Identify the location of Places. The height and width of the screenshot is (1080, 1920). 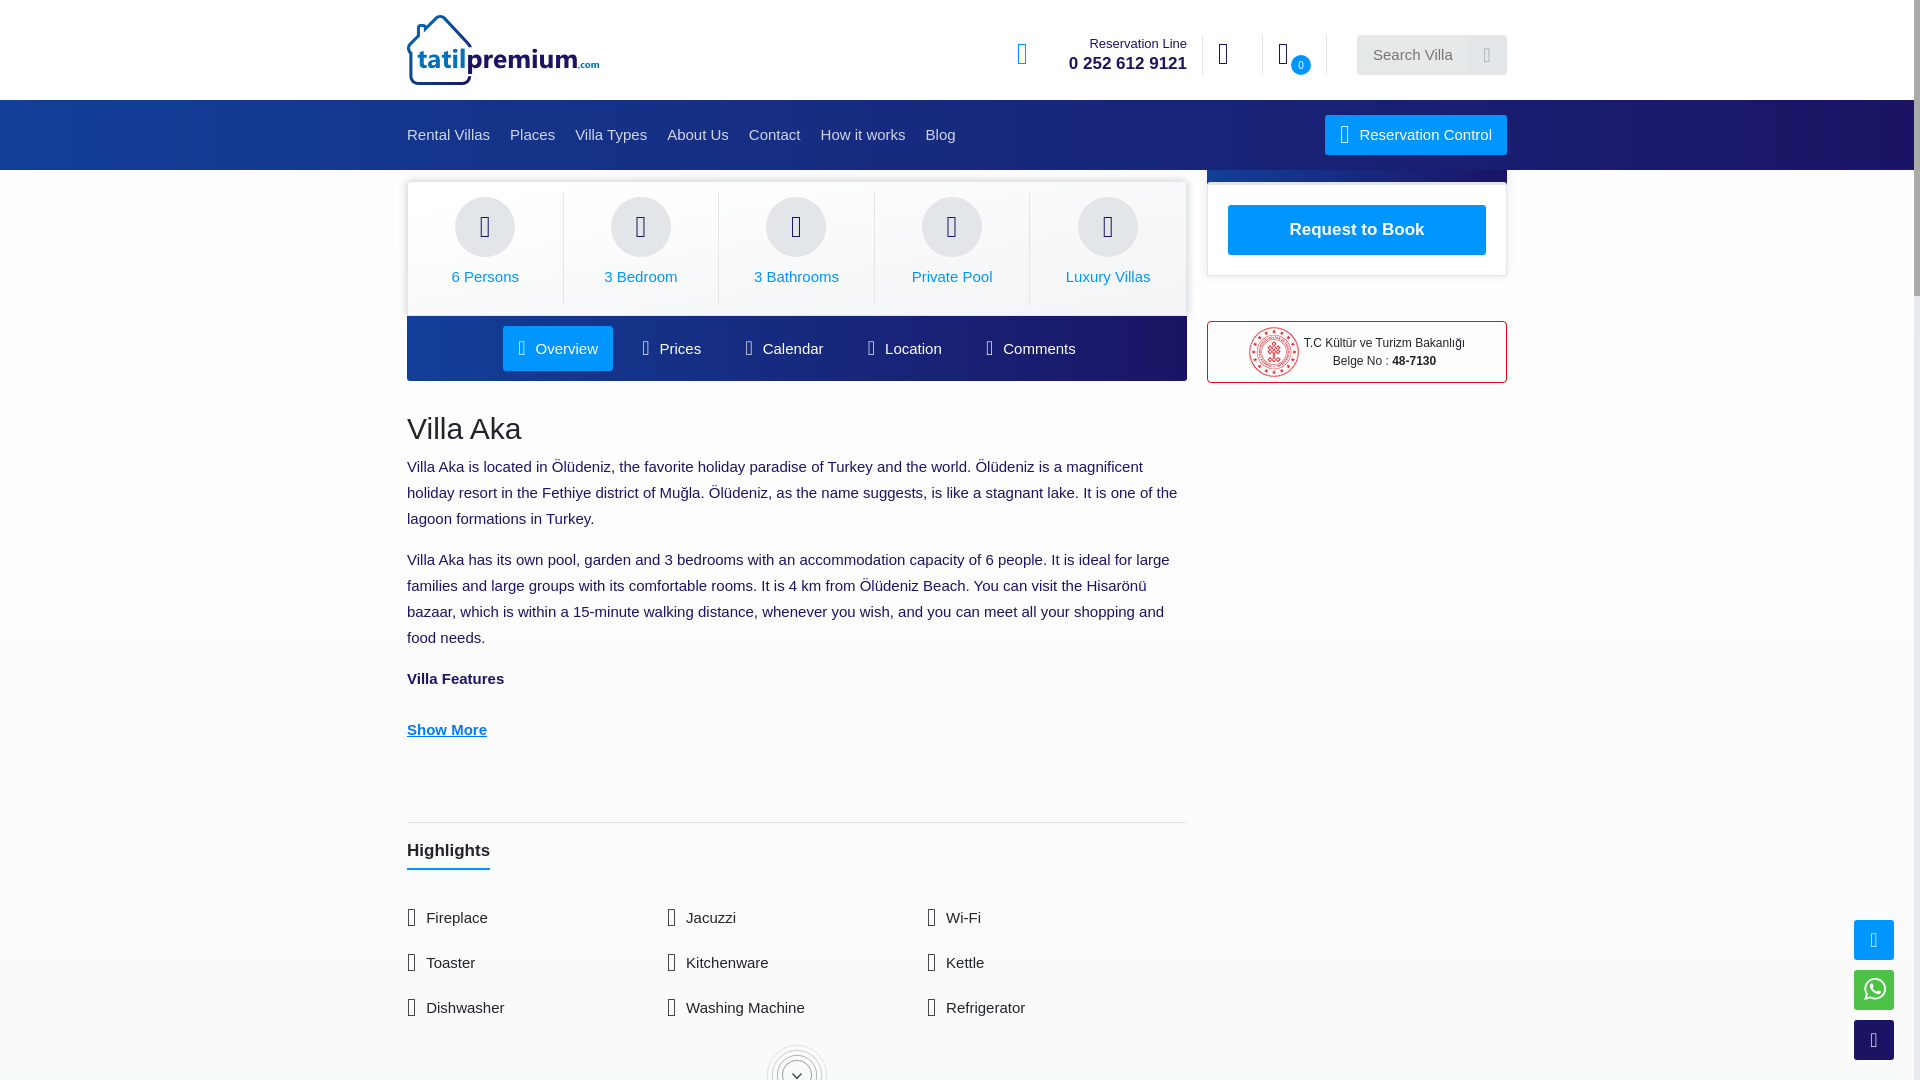
(532, 134).